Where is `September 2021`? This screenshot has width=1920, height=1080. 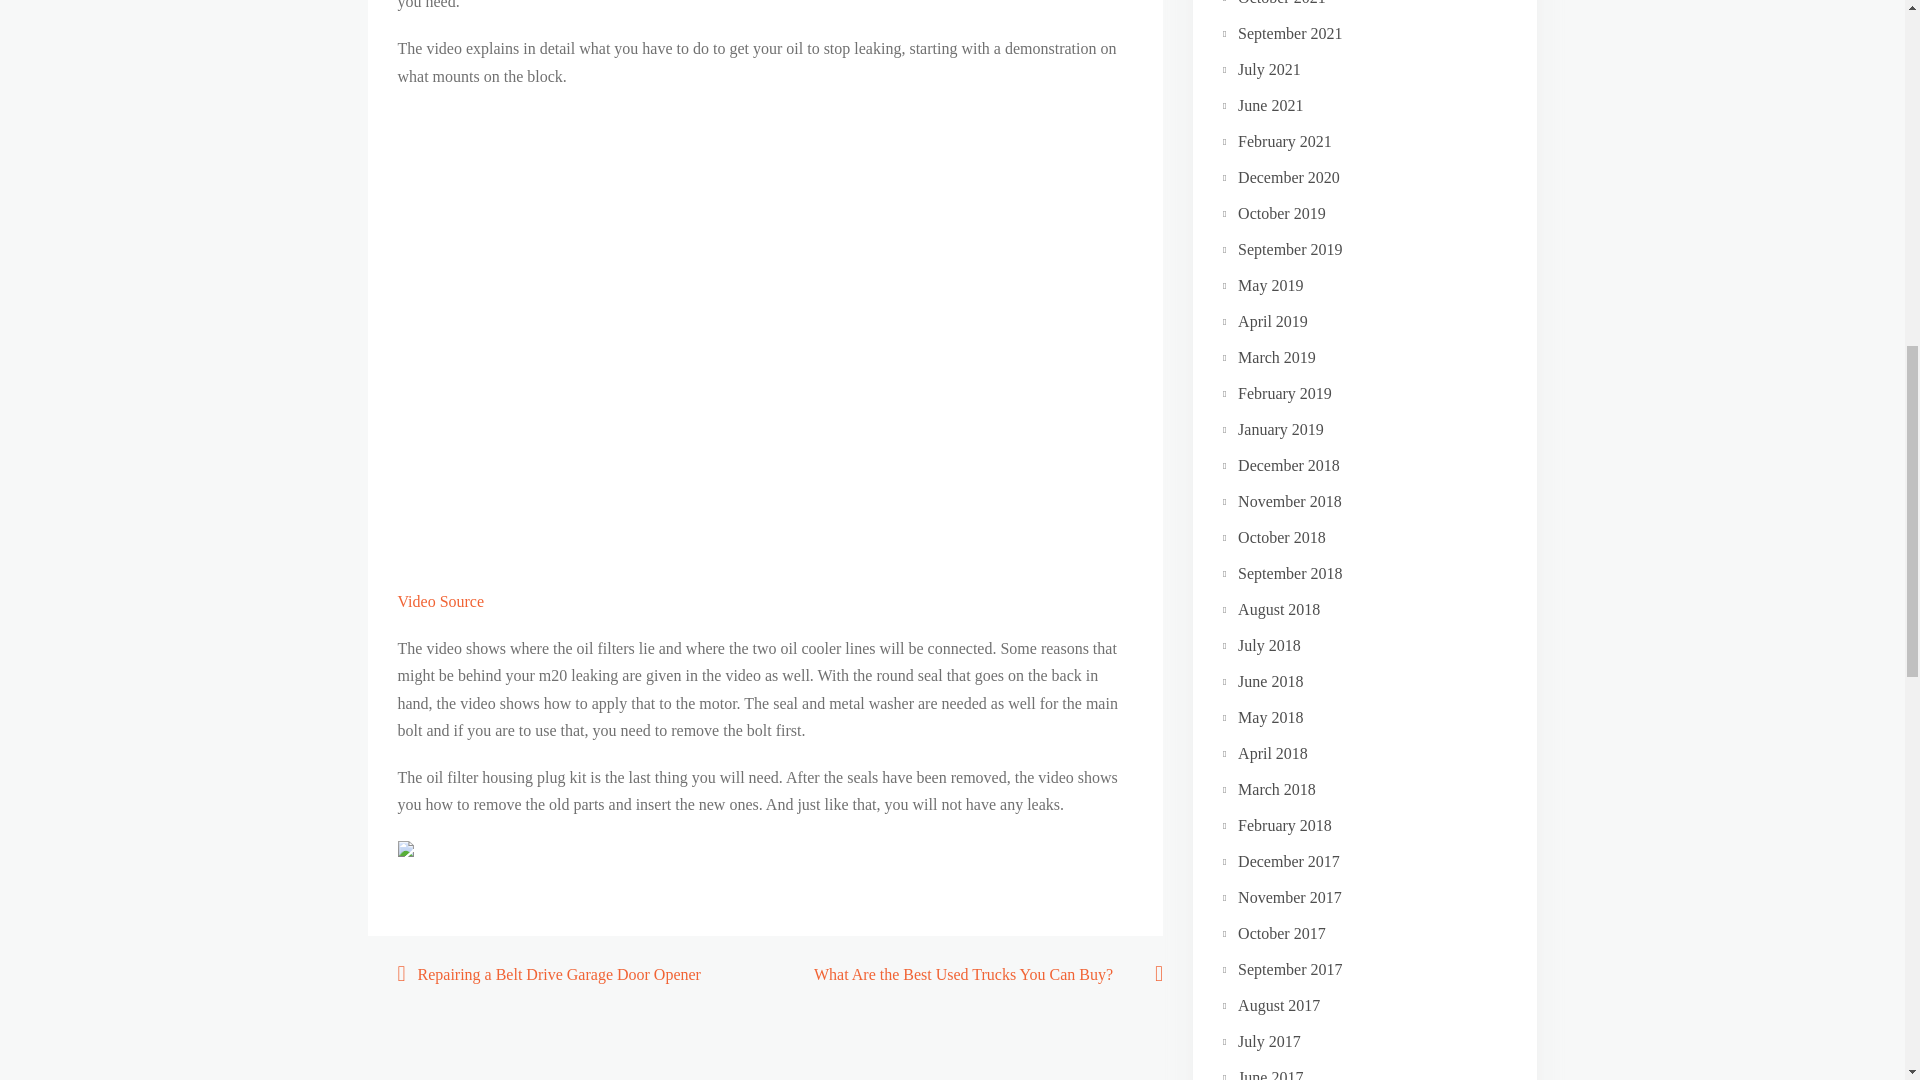 September 2021 is located at coordinates (1290, 33).